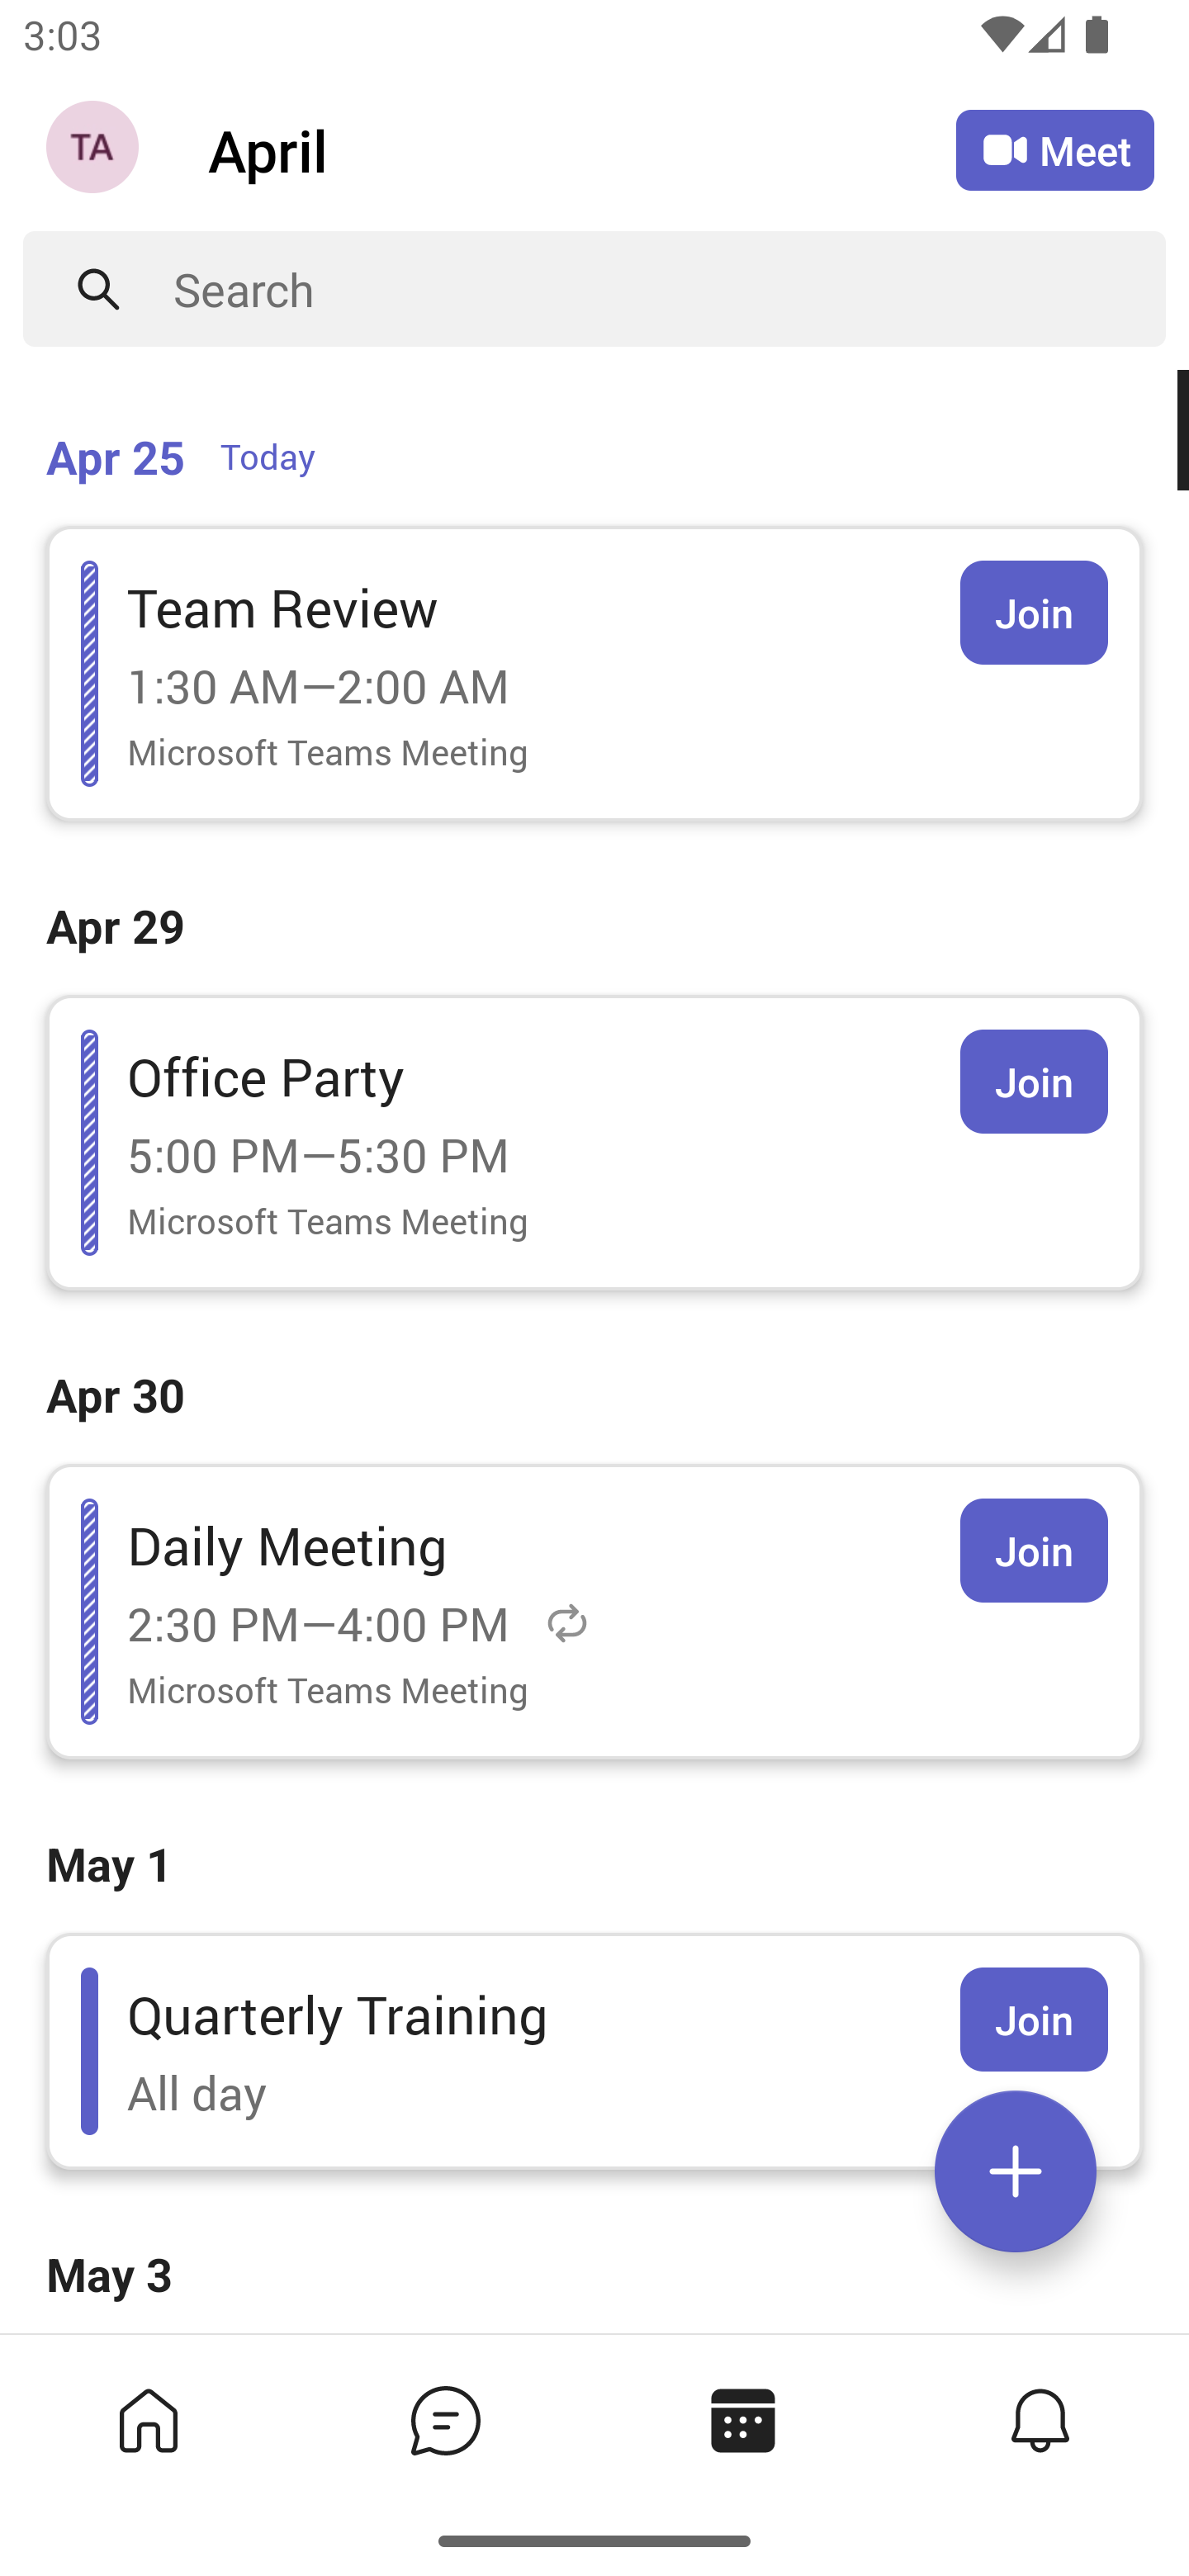 The image size is (1189, 2576). I want to click on Join, so click(1034, 613).